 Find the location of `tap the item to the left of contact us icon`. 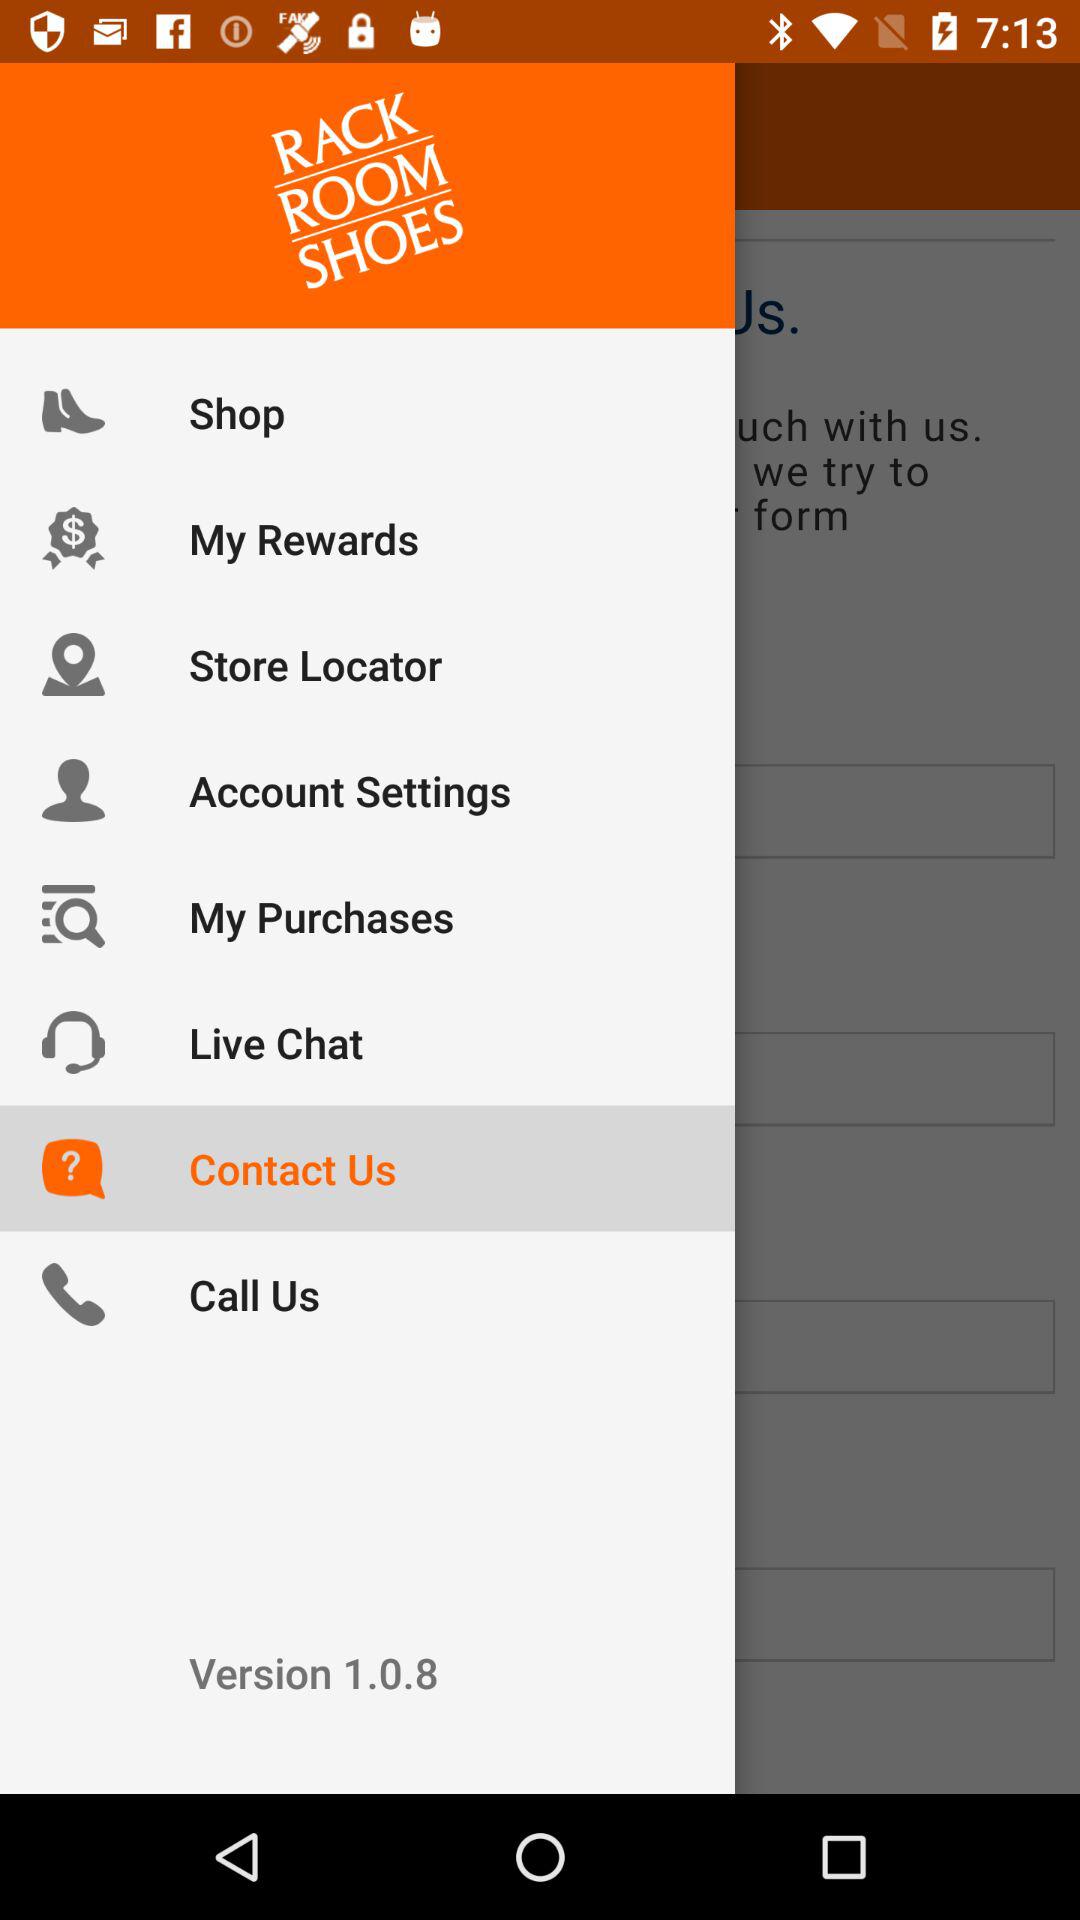

tap the item to the left of contact us icon is located at coordinates (73, 136).